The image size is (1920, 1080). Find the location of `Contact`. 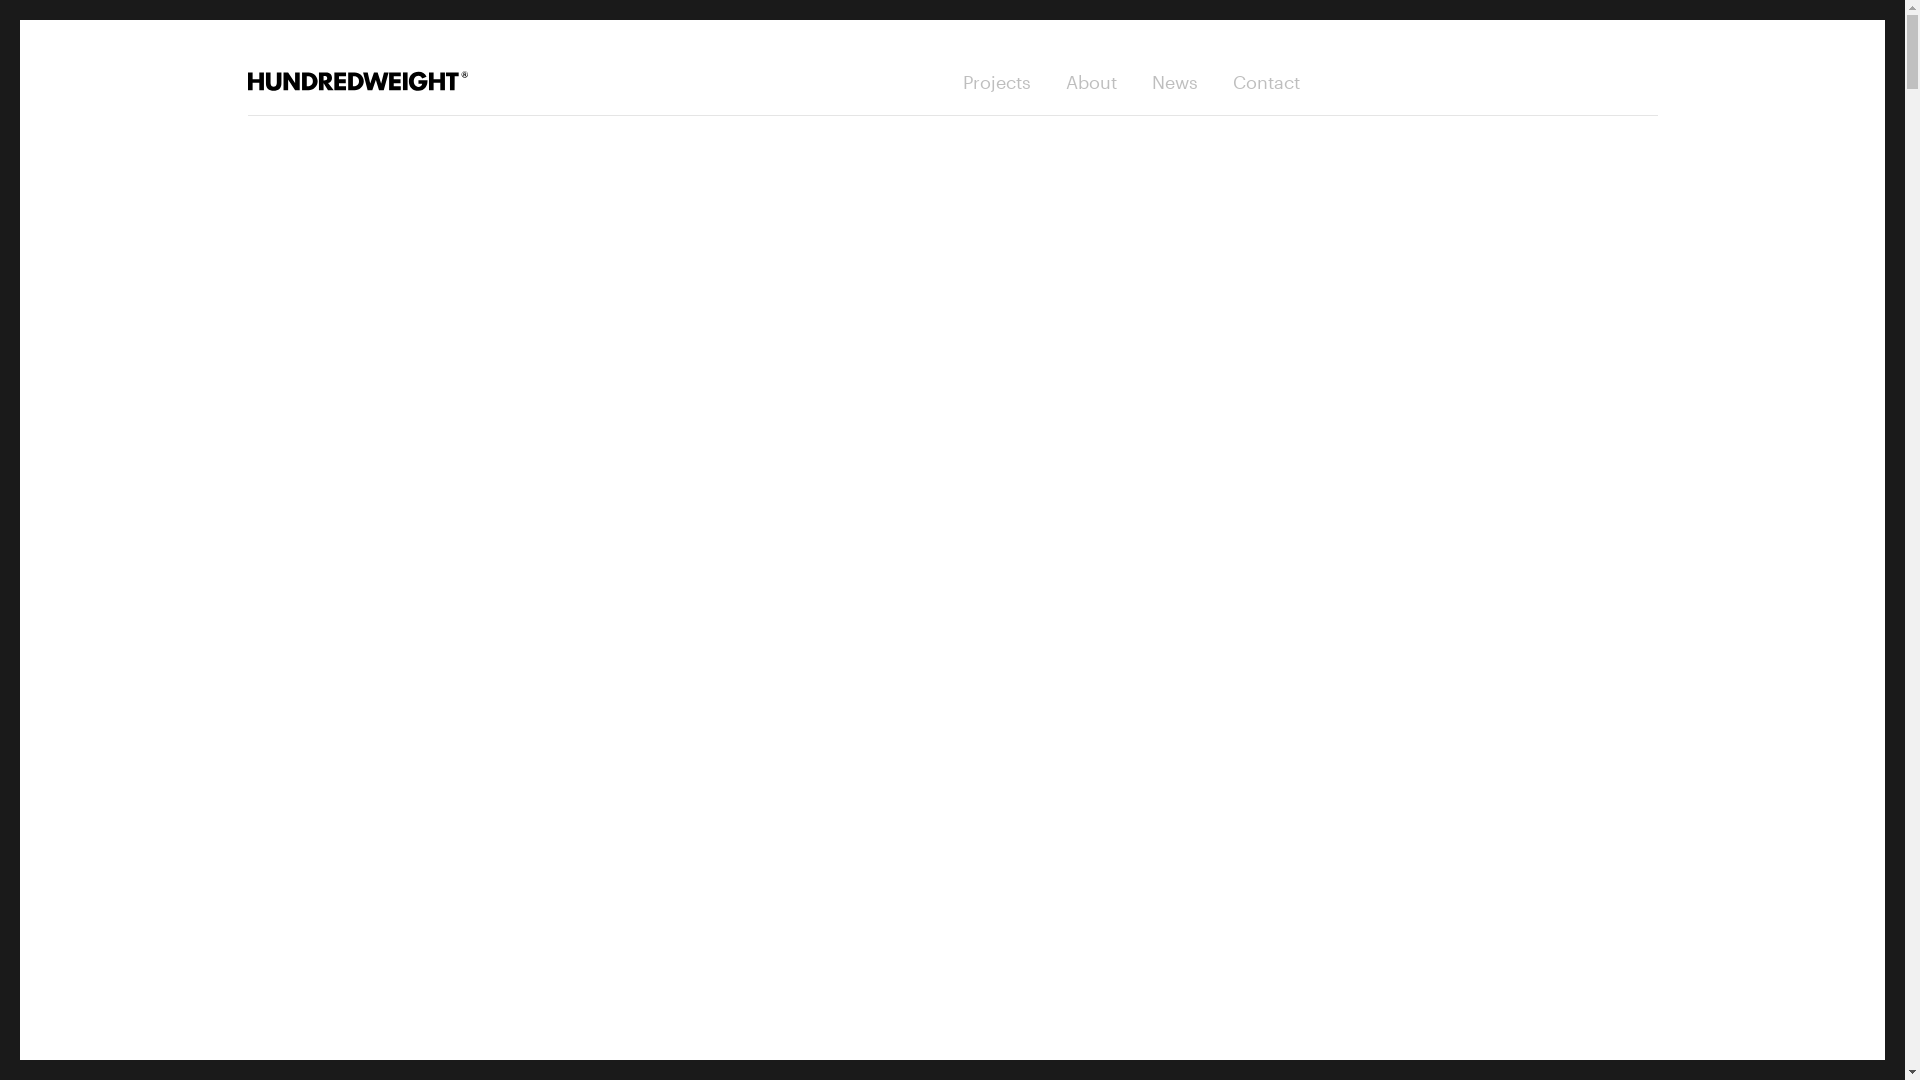

Contact is located at coordinates (1266, 82).